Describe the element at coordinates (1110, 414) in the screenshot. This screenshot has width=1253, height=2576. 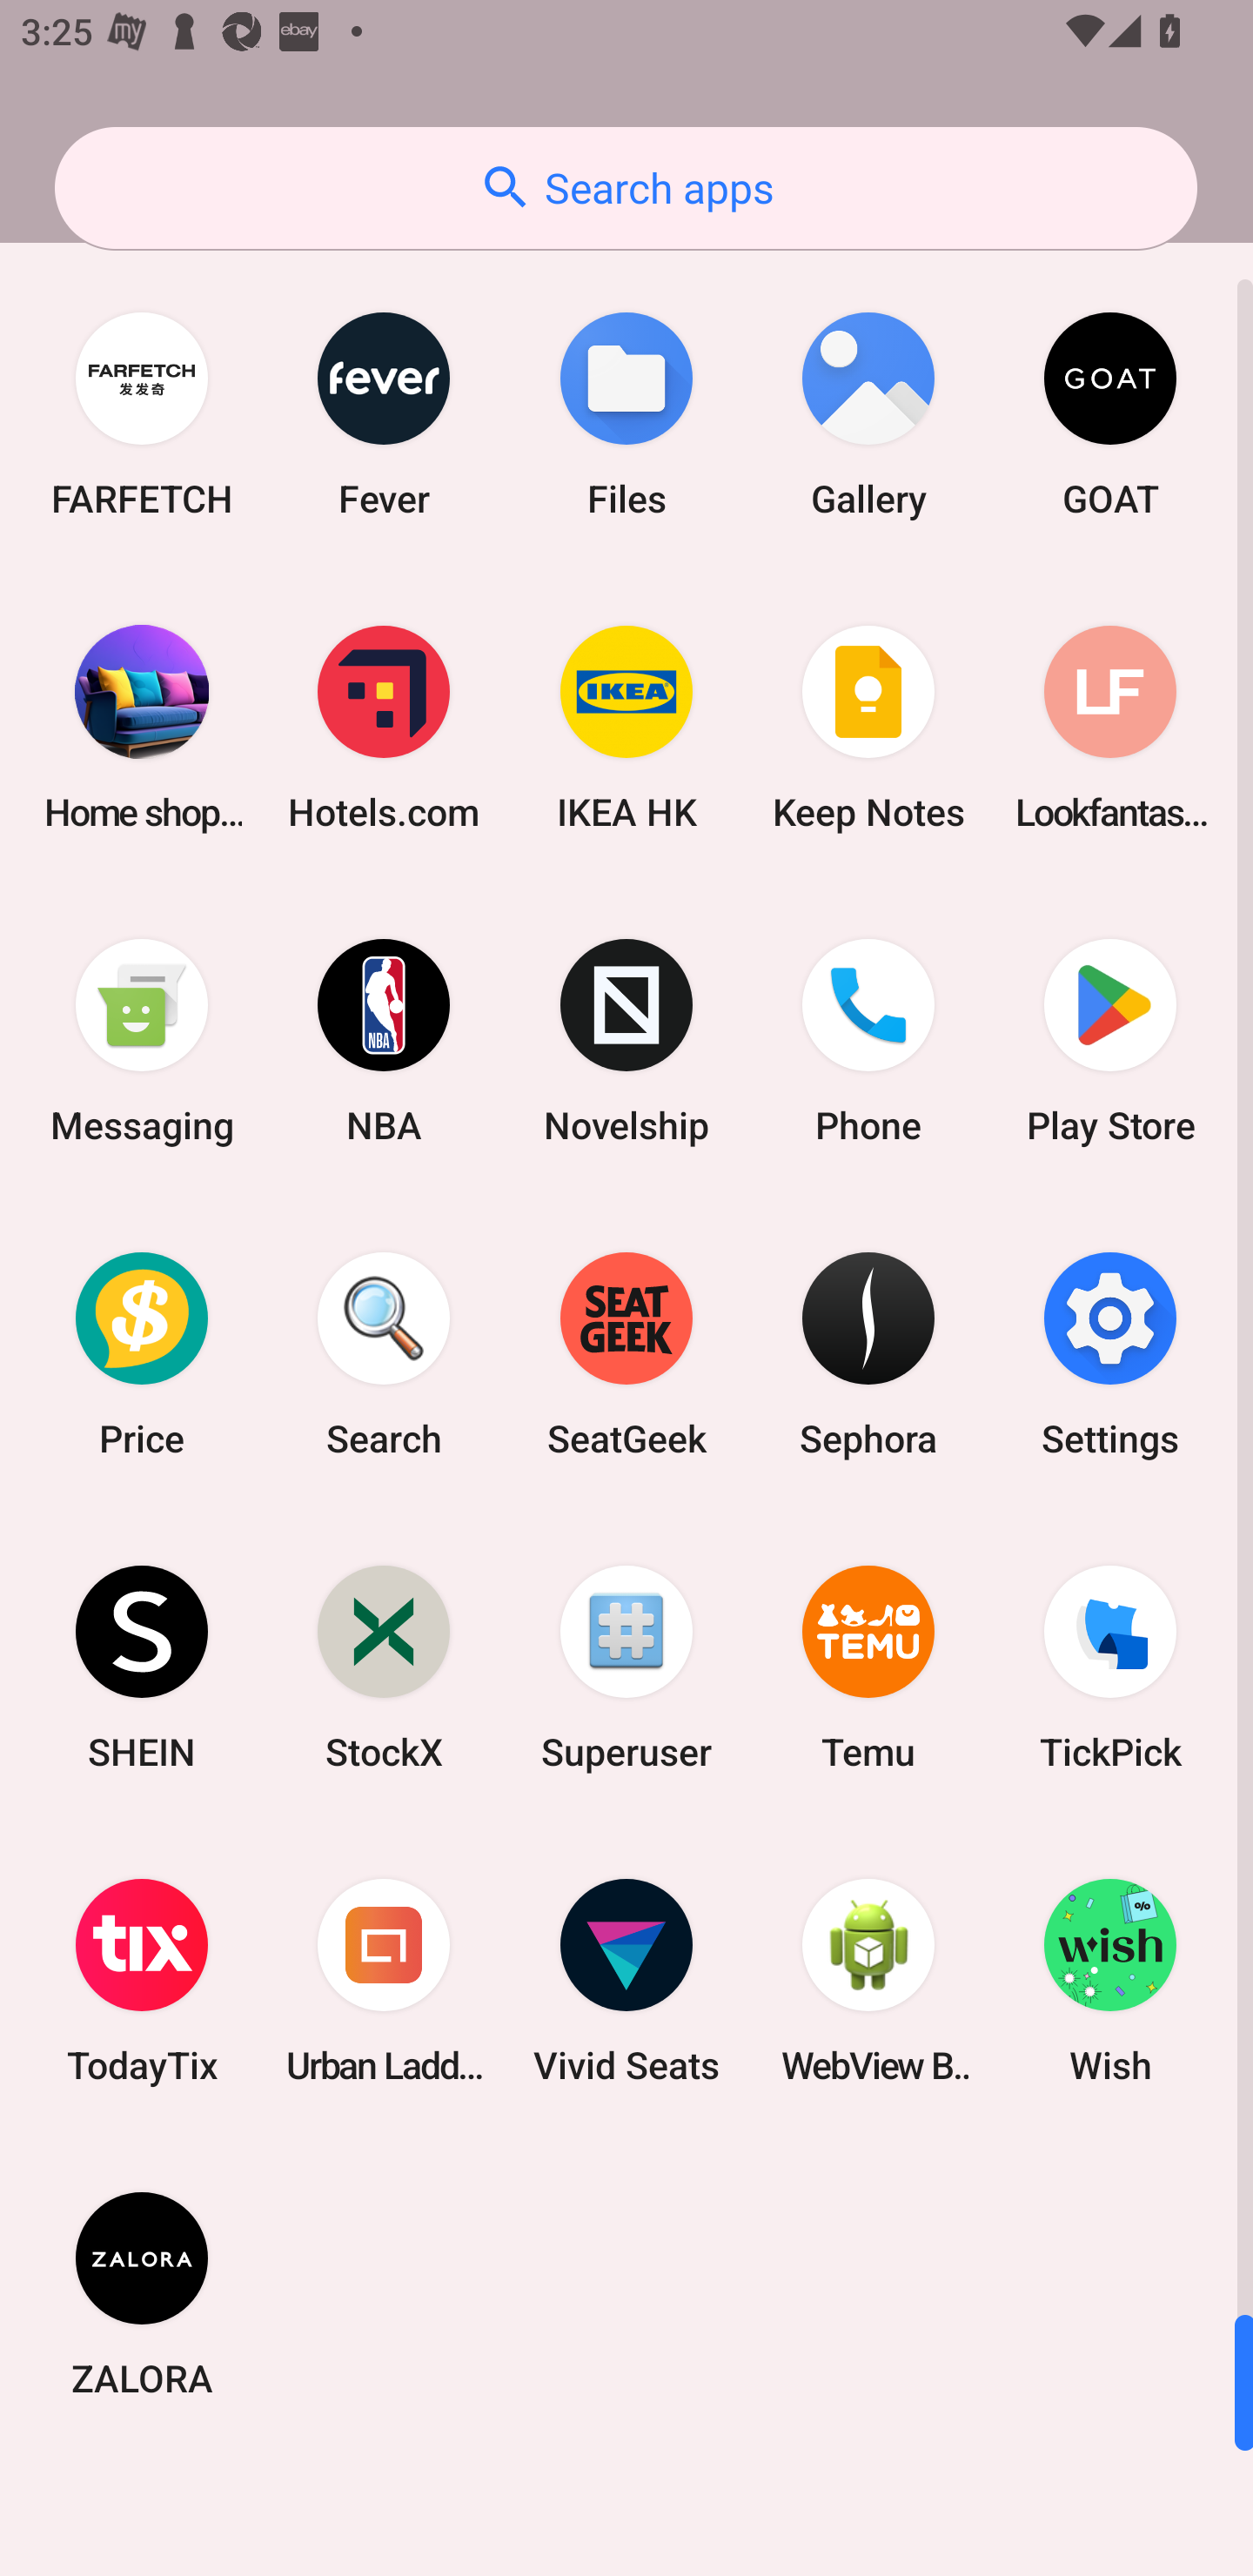
I see `GOAT` at that location.